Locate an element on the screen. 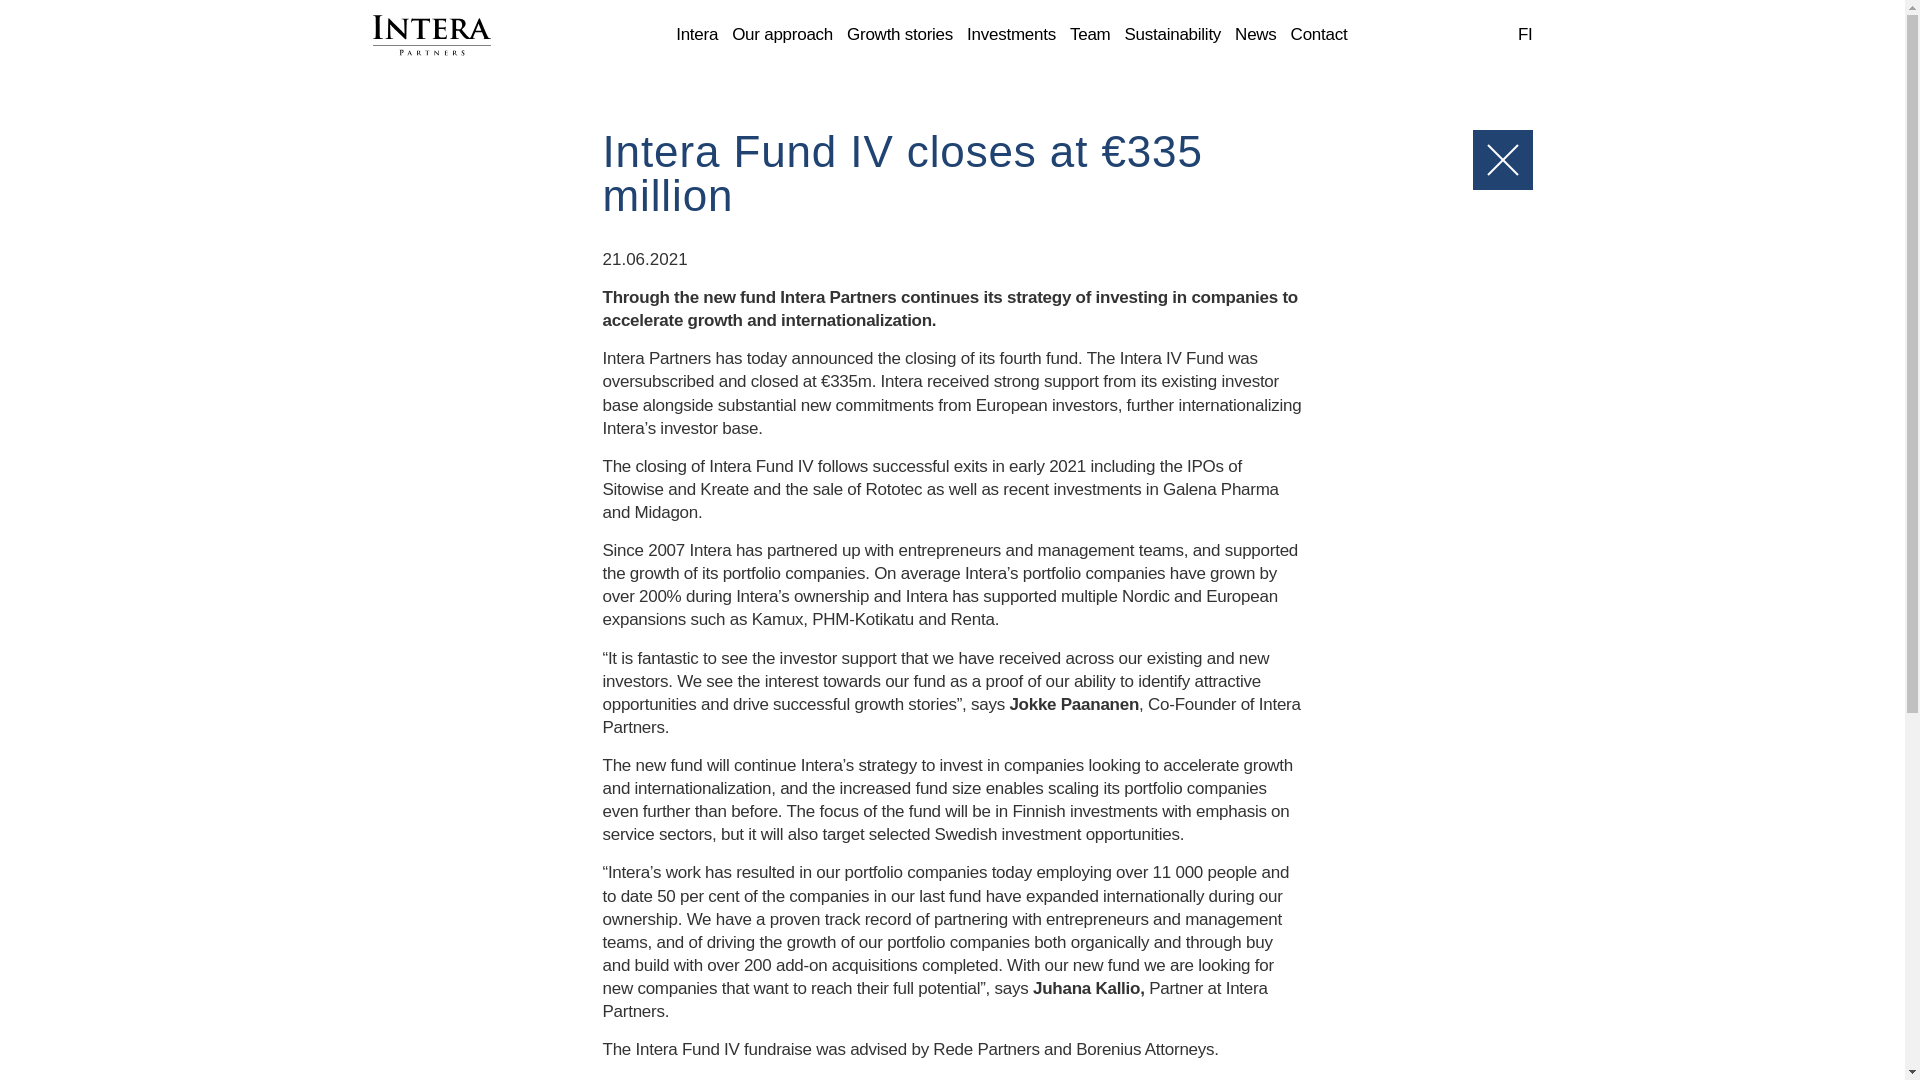 This screenshot has width=1920, height=1080. Our approach is located at coordinates (782, 35).